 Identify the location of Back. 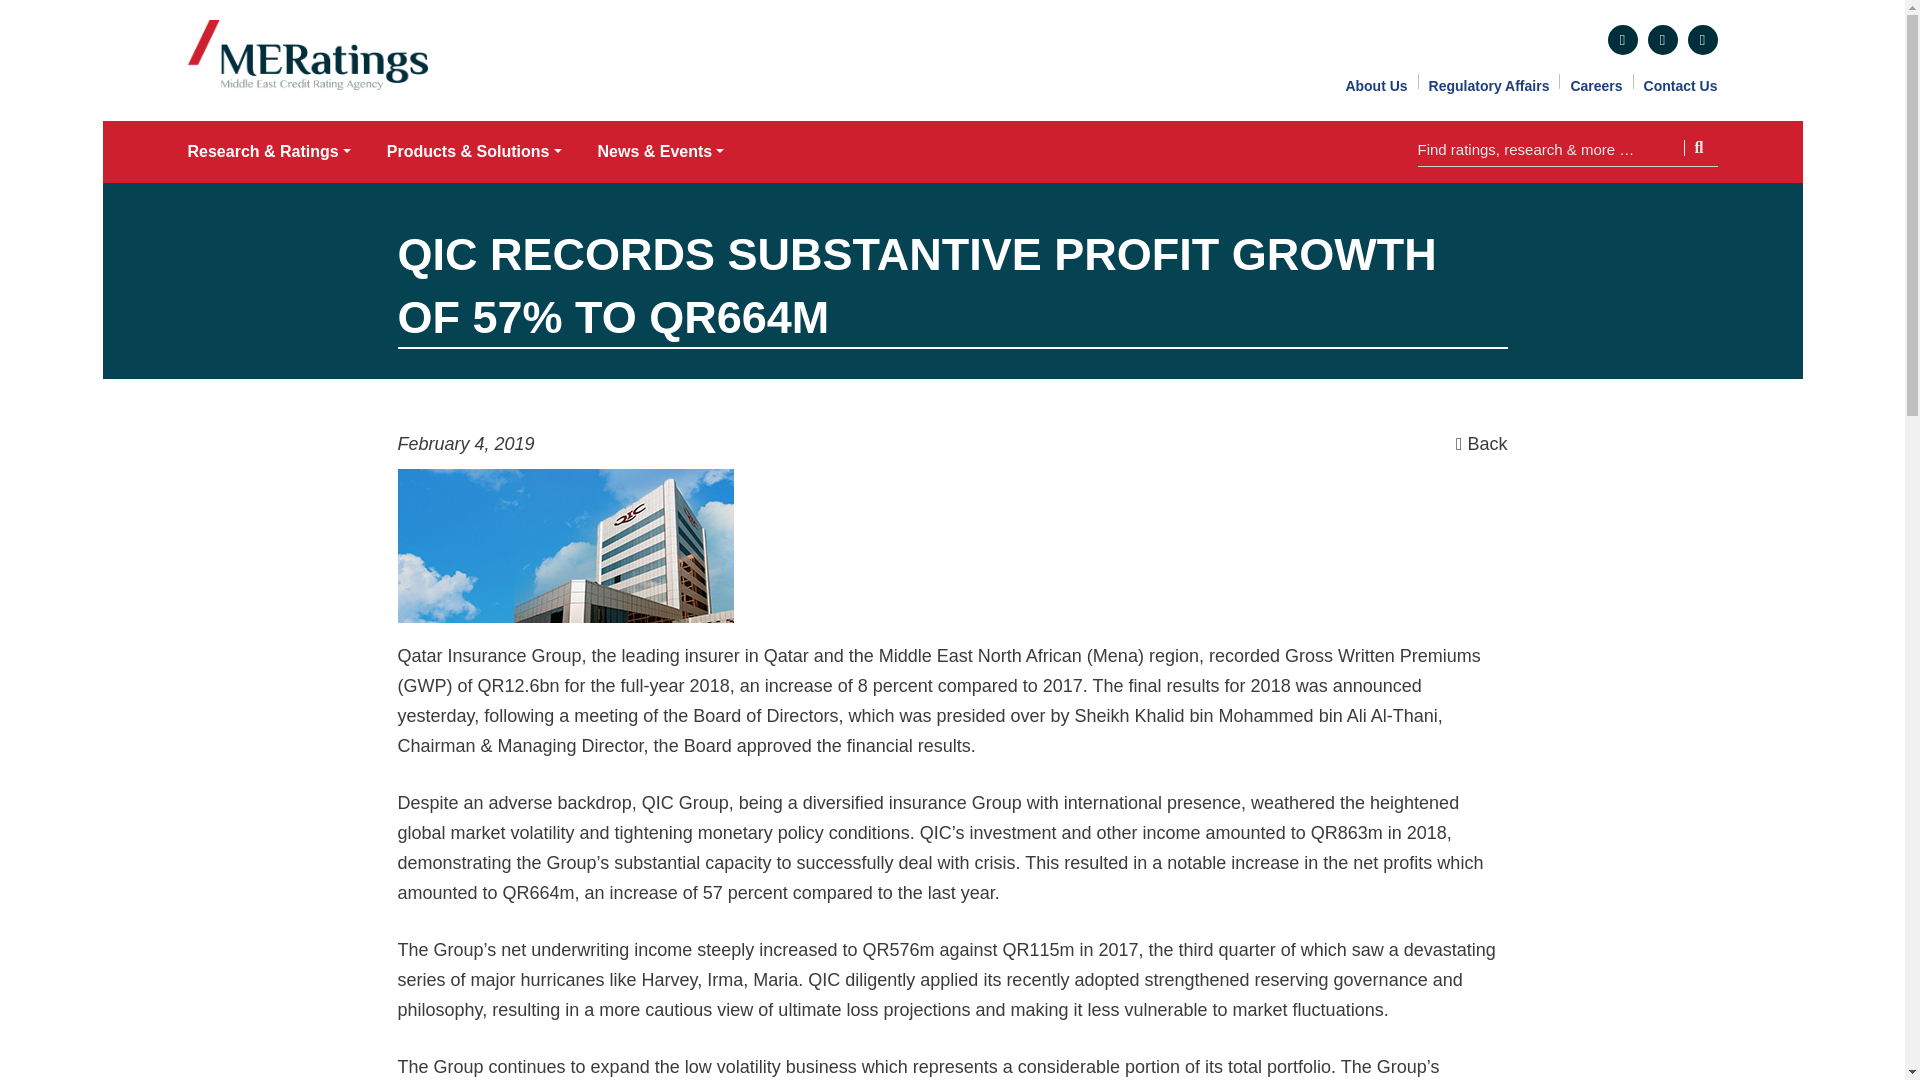
(1481, 444).